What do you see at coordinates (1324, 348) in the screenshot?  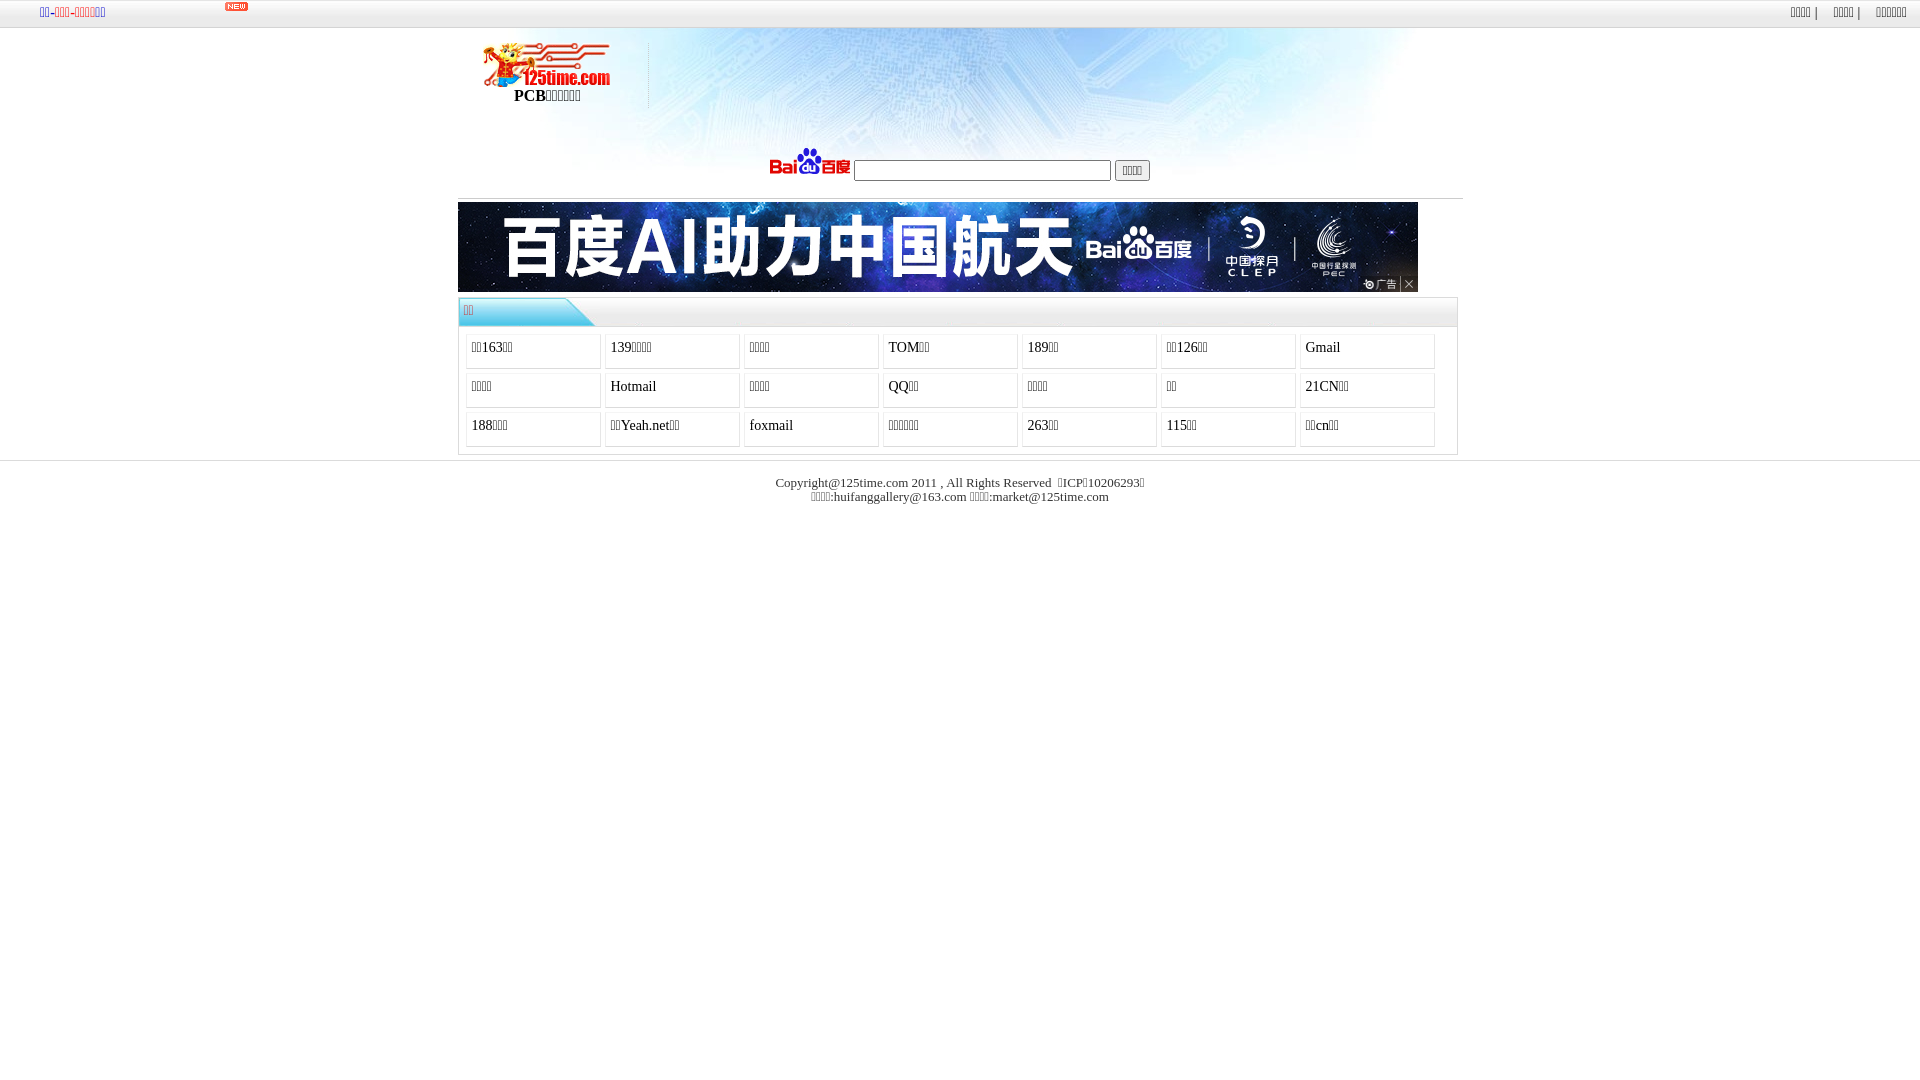 I see `Gmail` at bounding box center [1324, 348].